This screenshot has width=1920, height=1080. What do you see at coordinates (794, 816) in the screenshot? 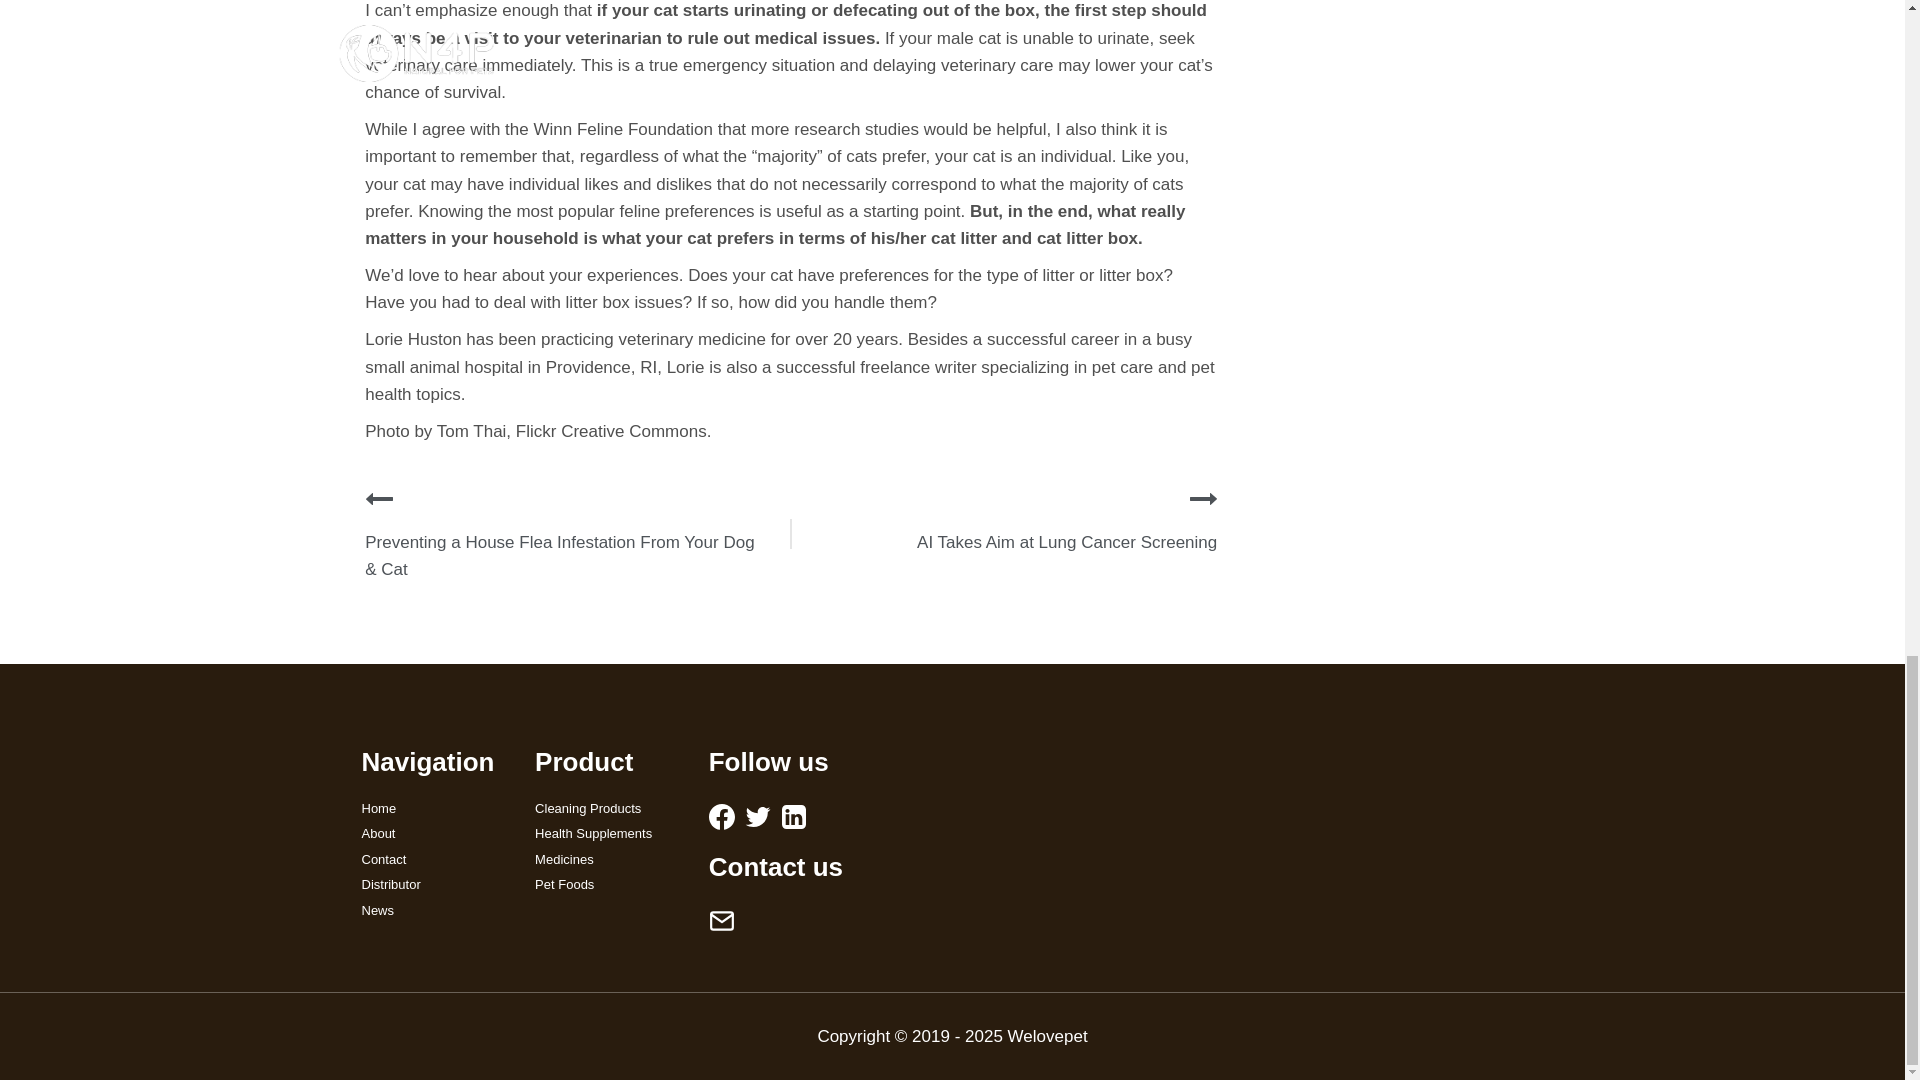
I see `Linkedin` at bounding box center [794, 816].